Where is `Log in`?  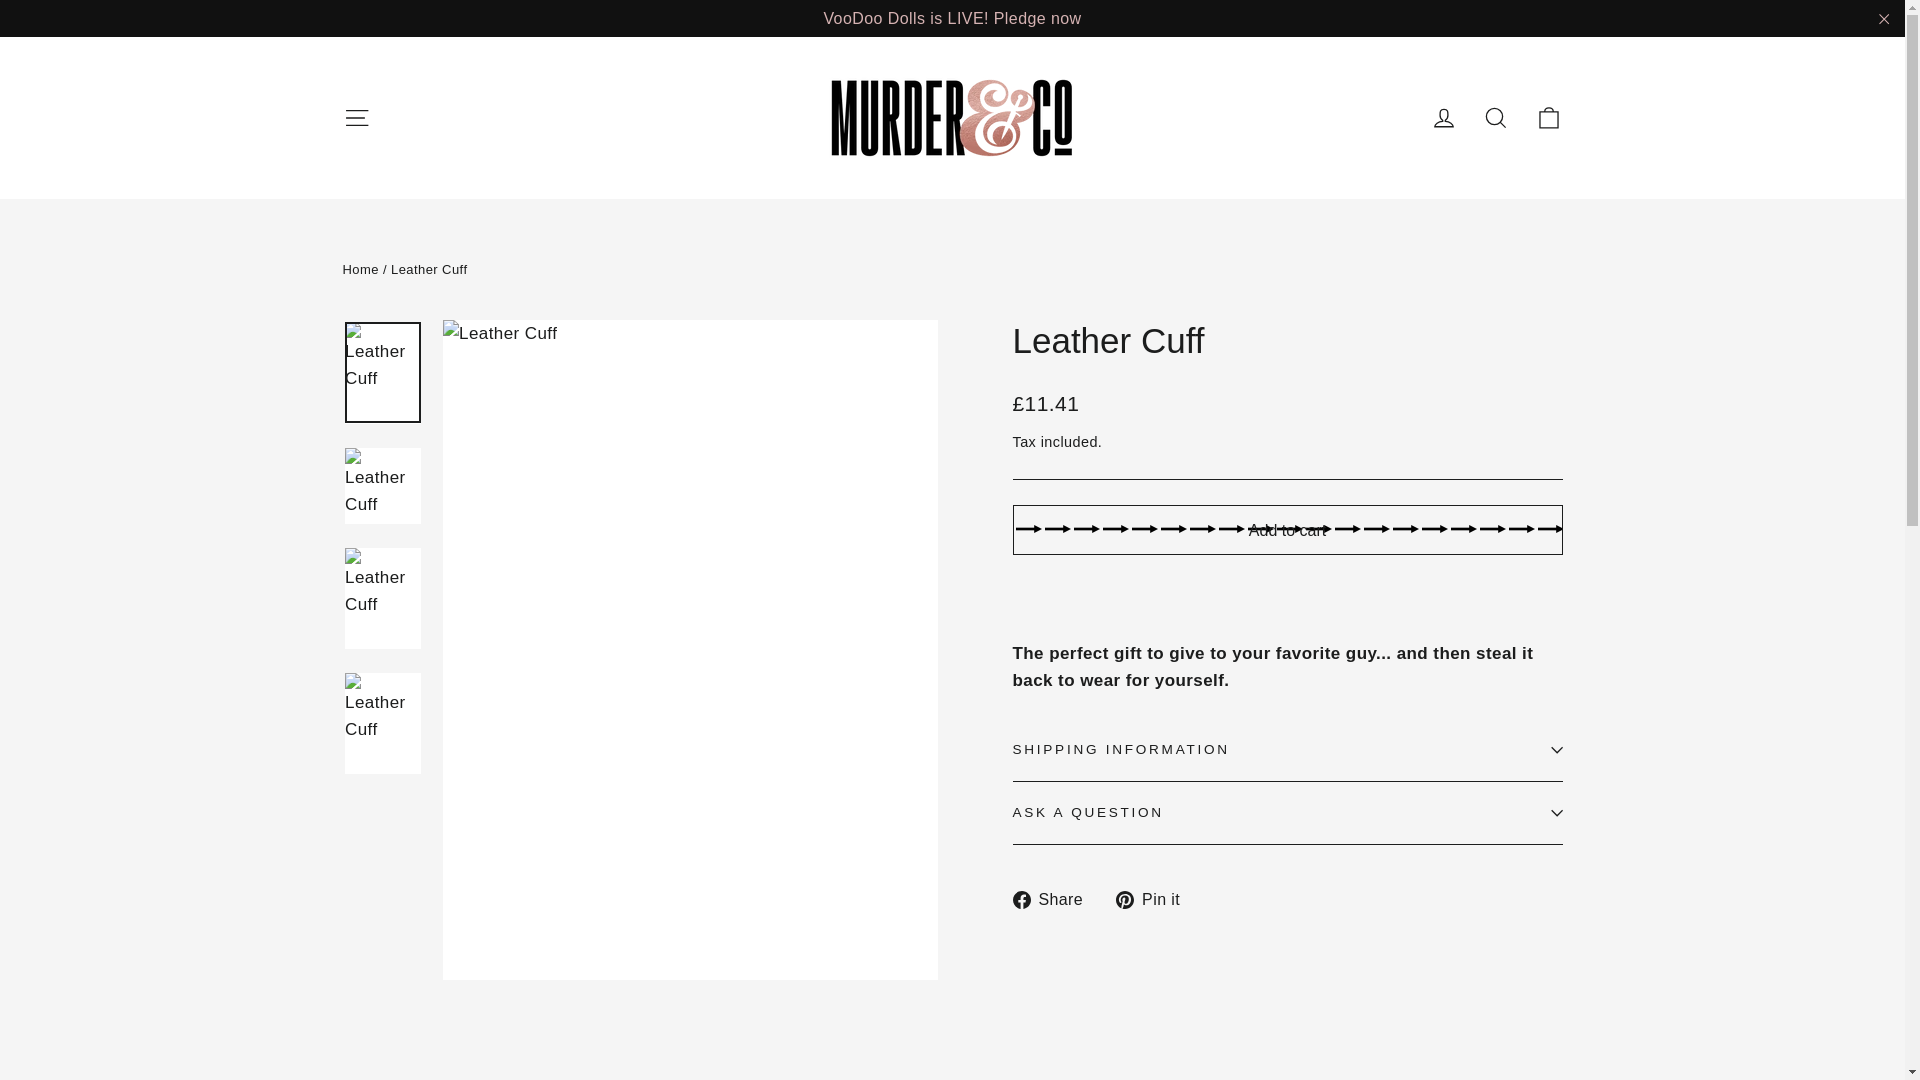
Log in is located at coordinates (1444, 117).